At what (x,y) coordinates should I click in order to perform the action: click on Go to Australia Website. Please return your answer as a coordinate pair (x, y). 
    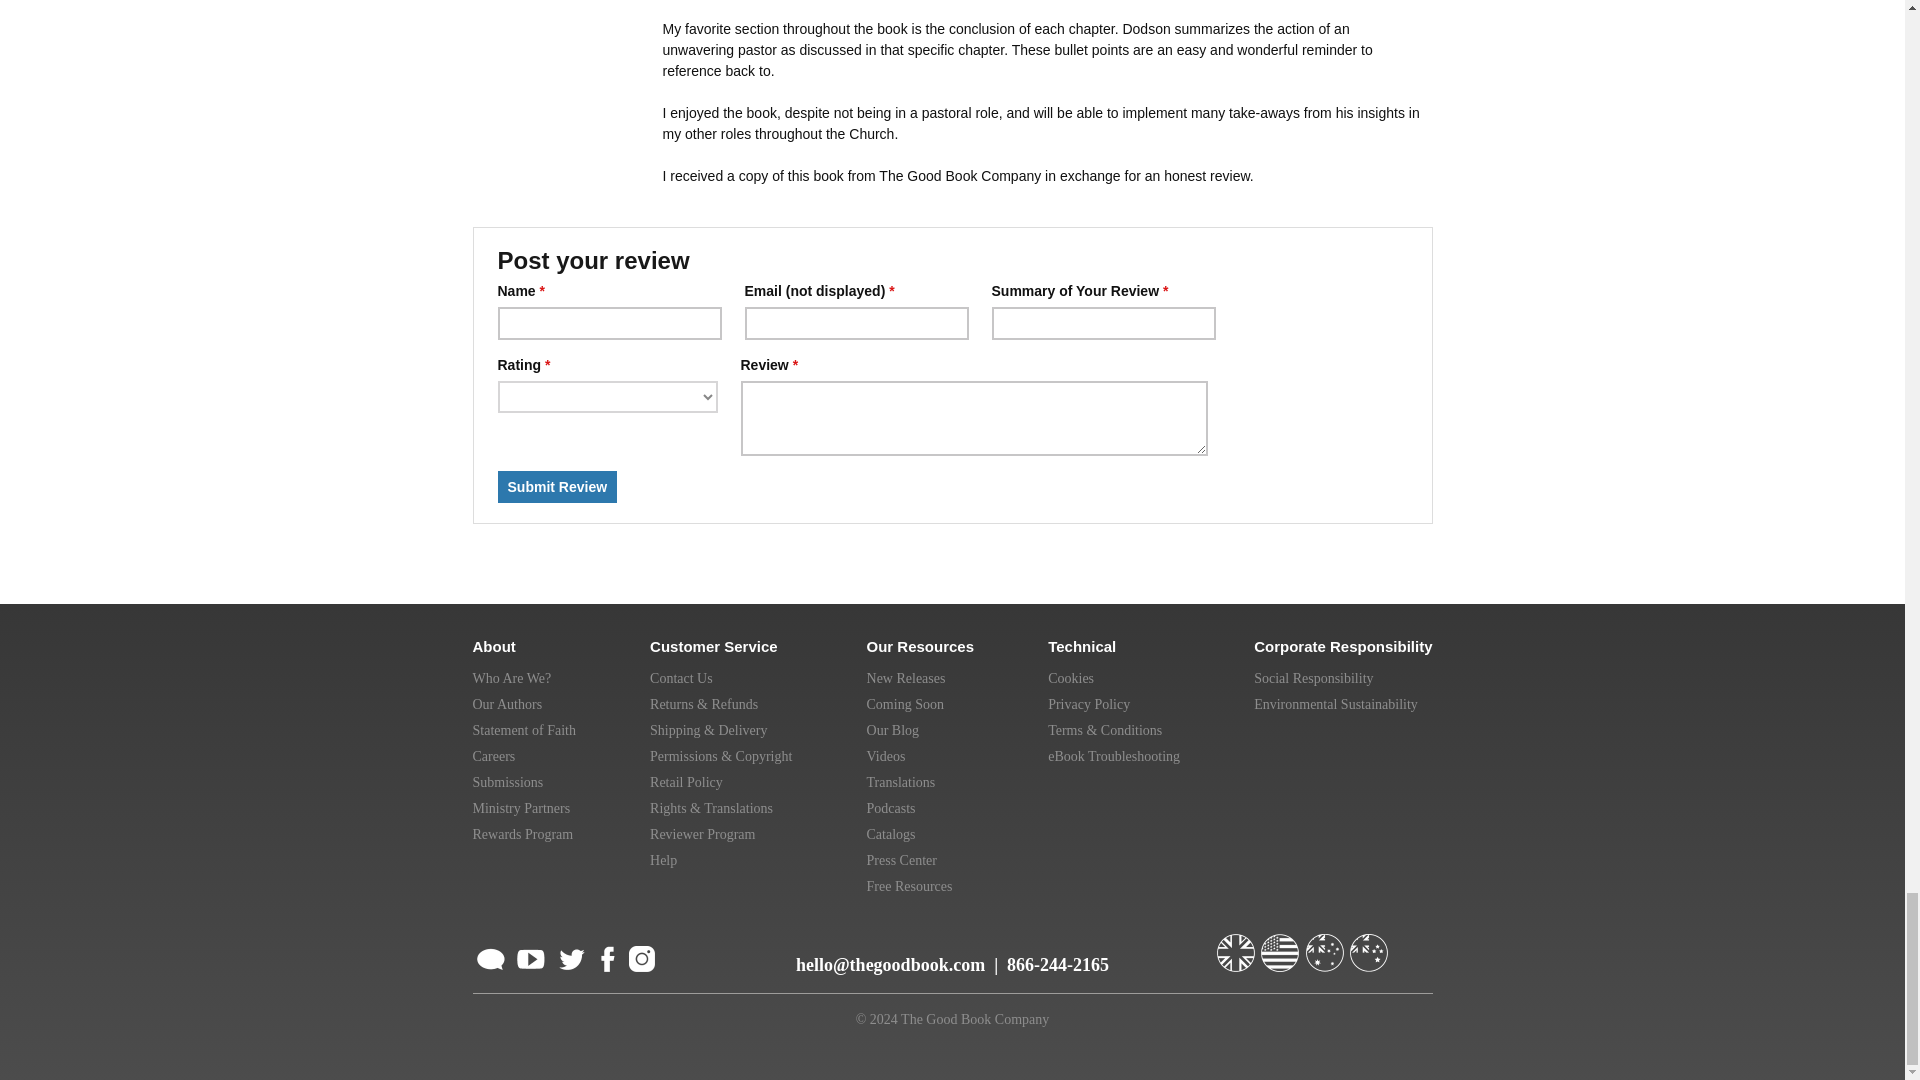
    Looking at the image, I should click on (1326, 944).